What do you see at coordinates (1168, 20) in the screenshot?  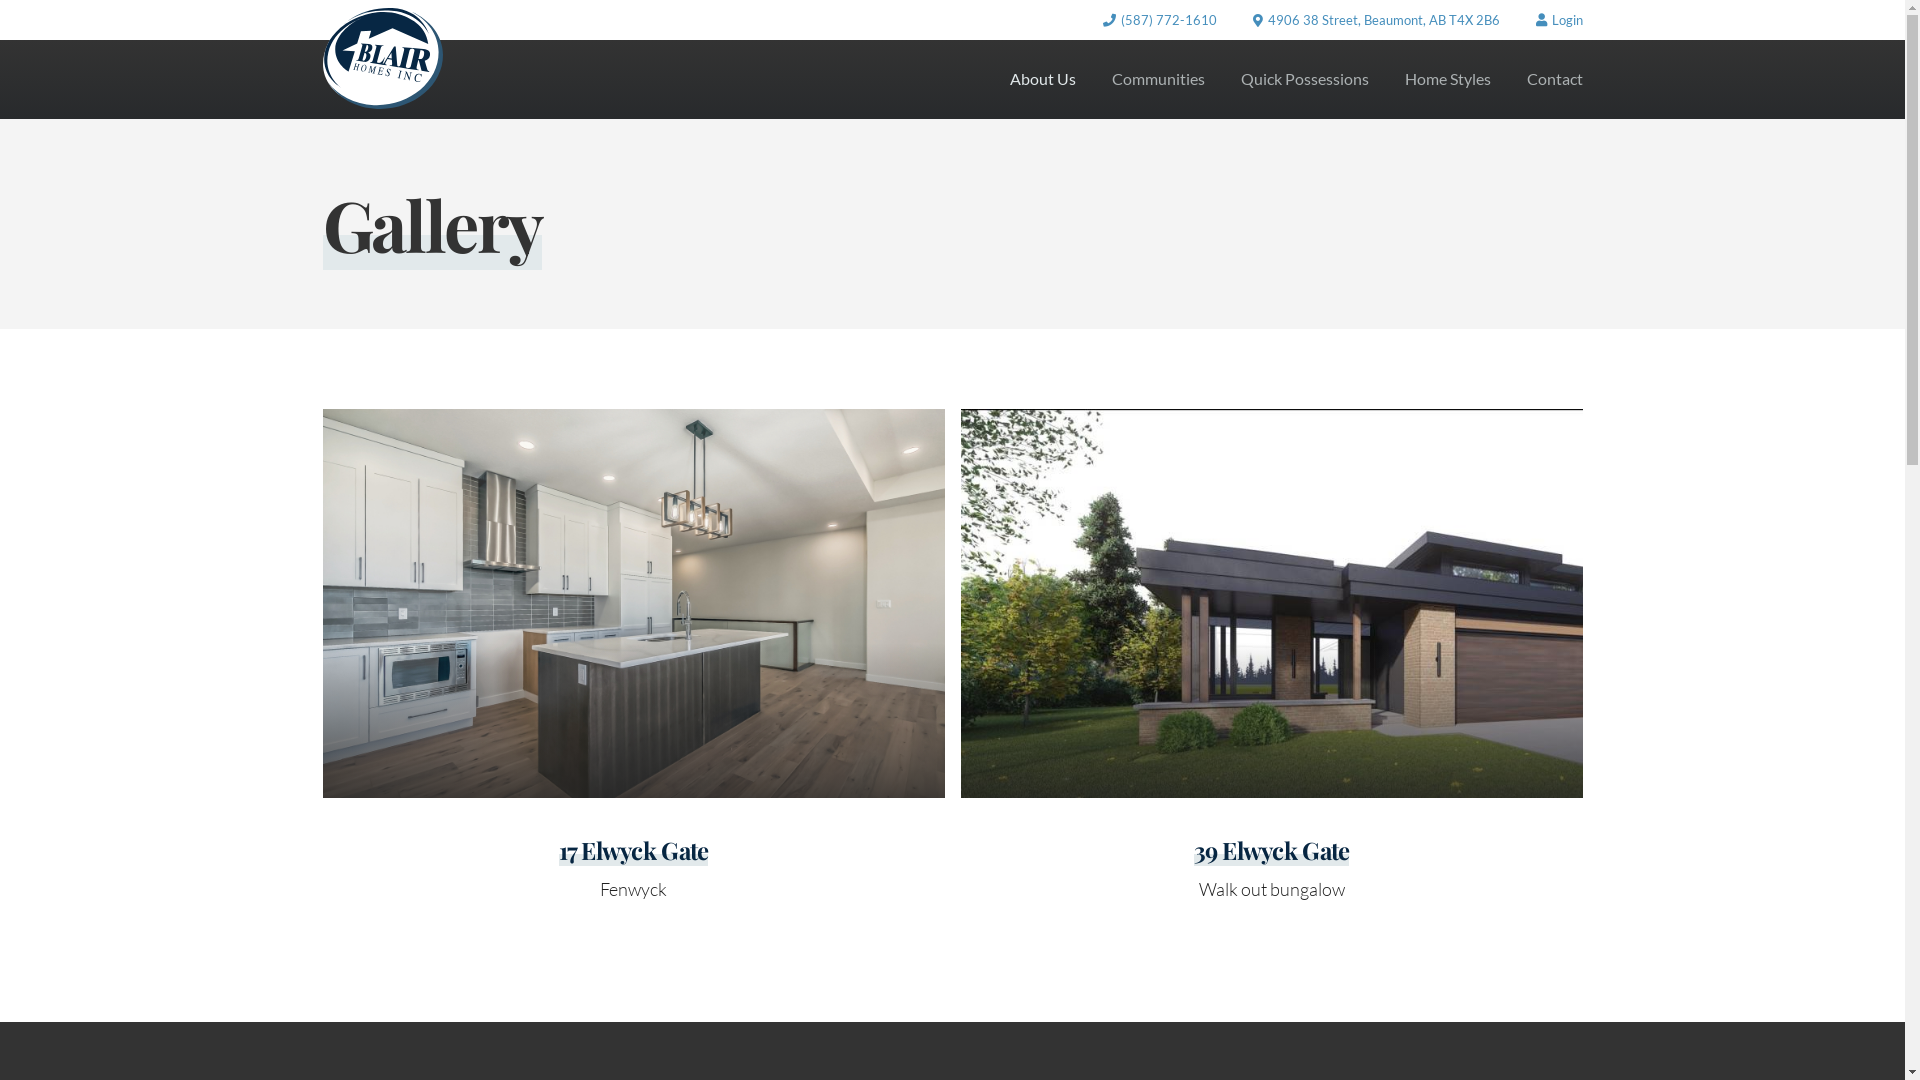 I see `(587) 772-1610` at bounding box center [1168, 20].